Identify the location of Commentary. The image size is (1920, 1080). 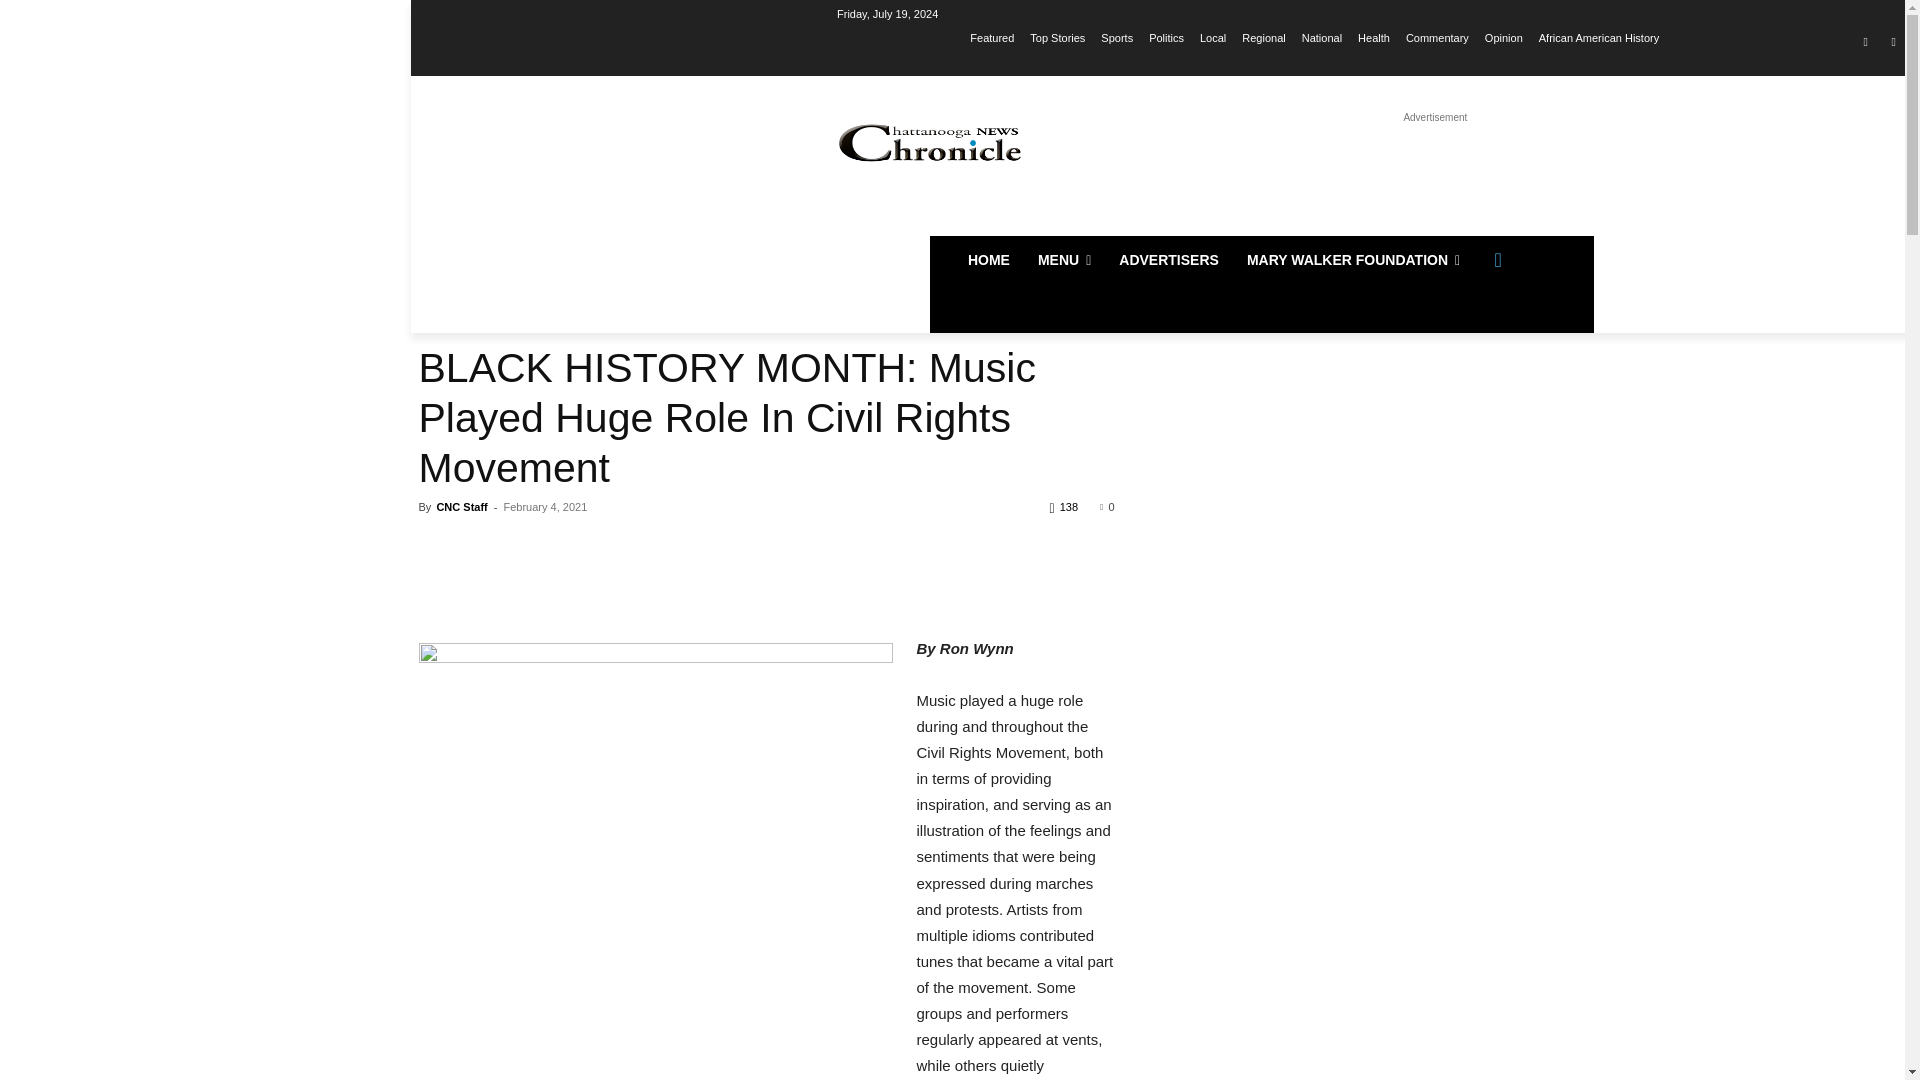
(1436, 37).